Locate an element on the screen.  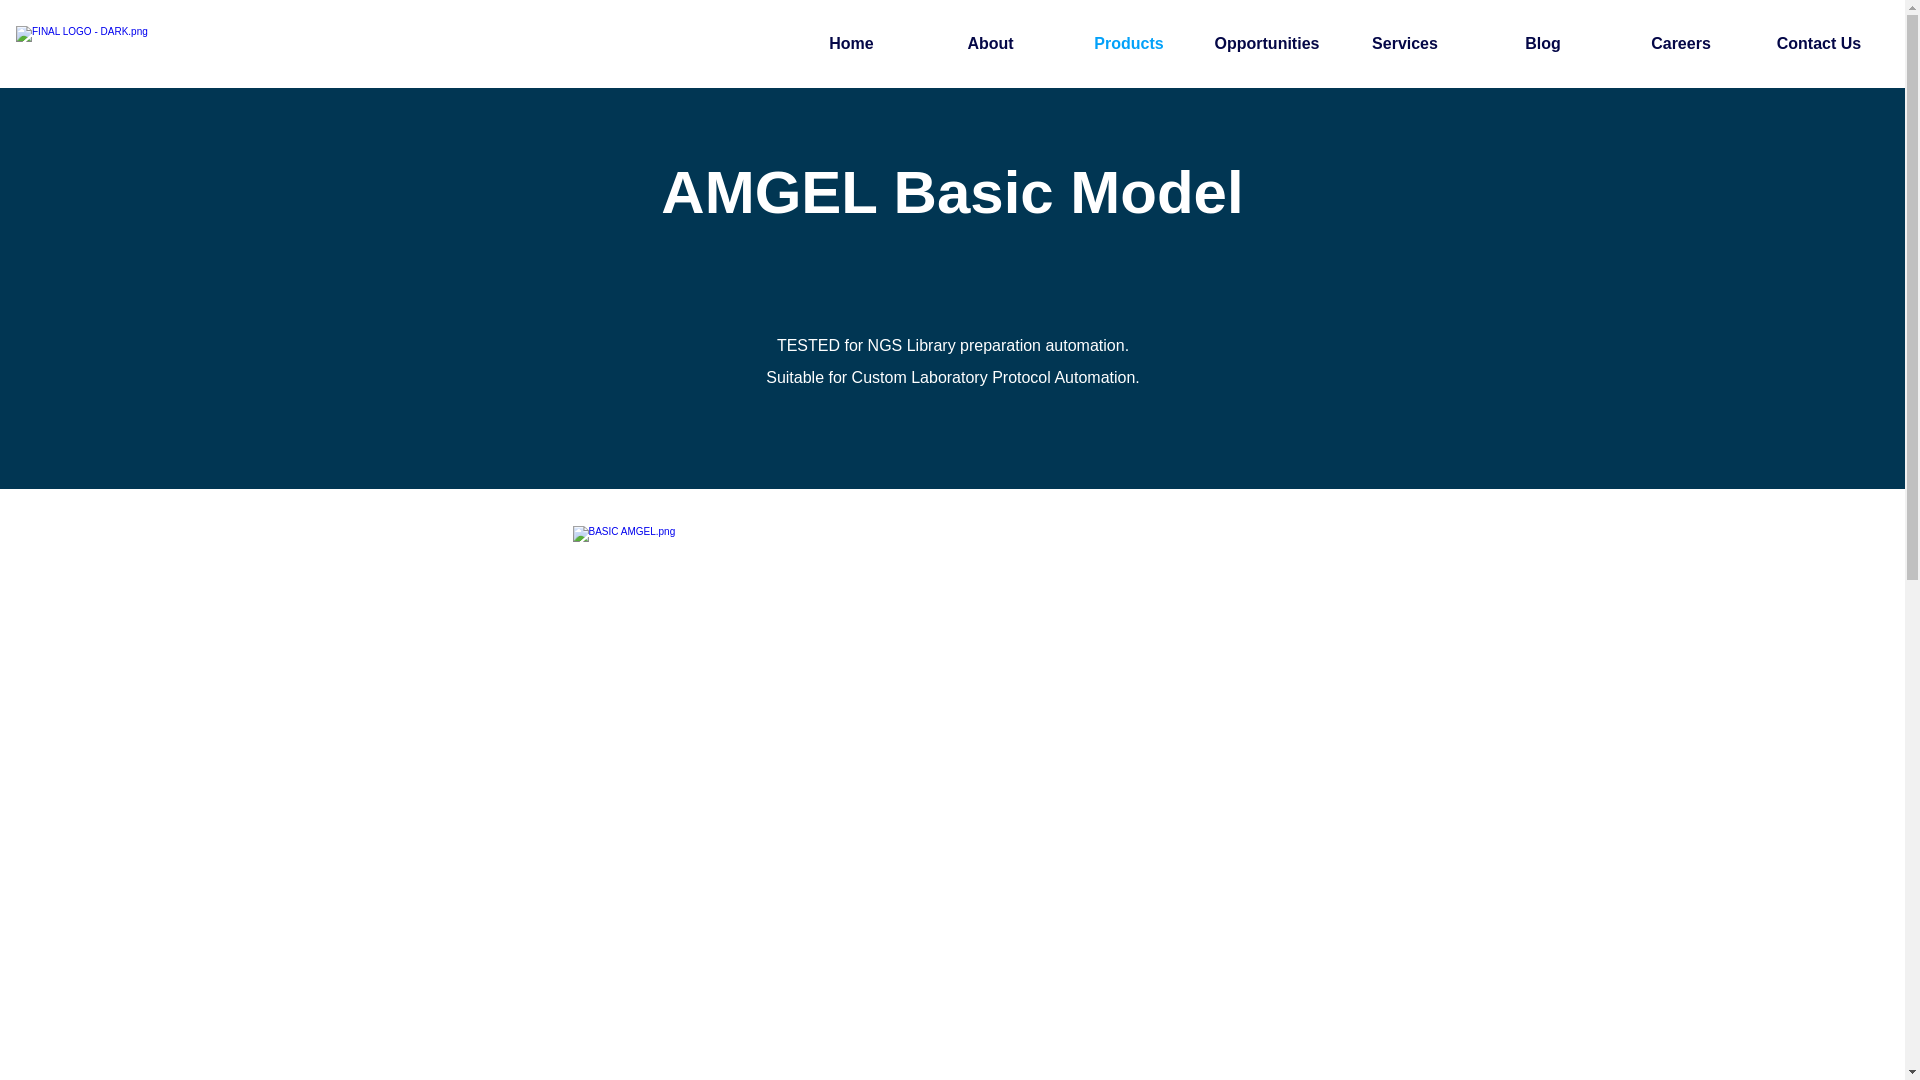
Home is located at coordinates (851, 43).